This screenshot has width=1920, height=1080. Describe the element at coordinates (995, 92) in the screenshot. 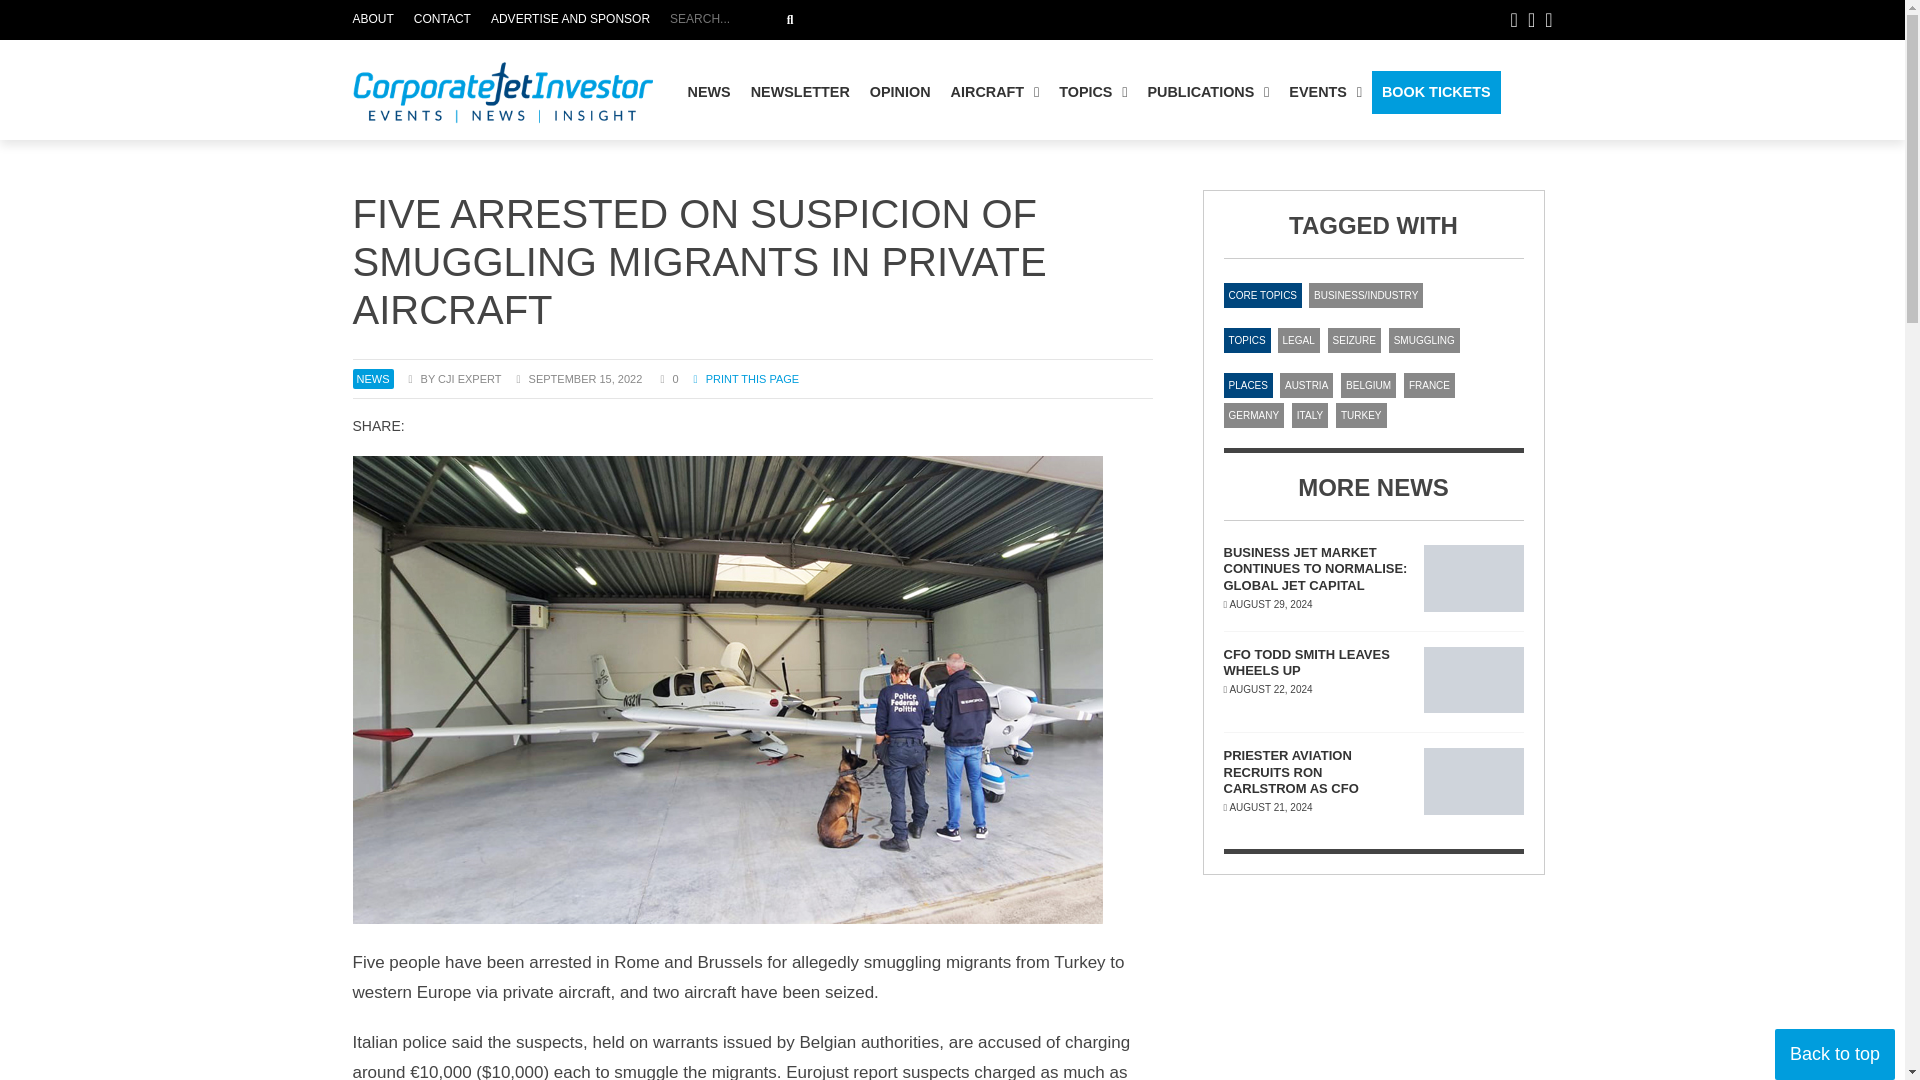

I see `NEWSLETTER` at that location.